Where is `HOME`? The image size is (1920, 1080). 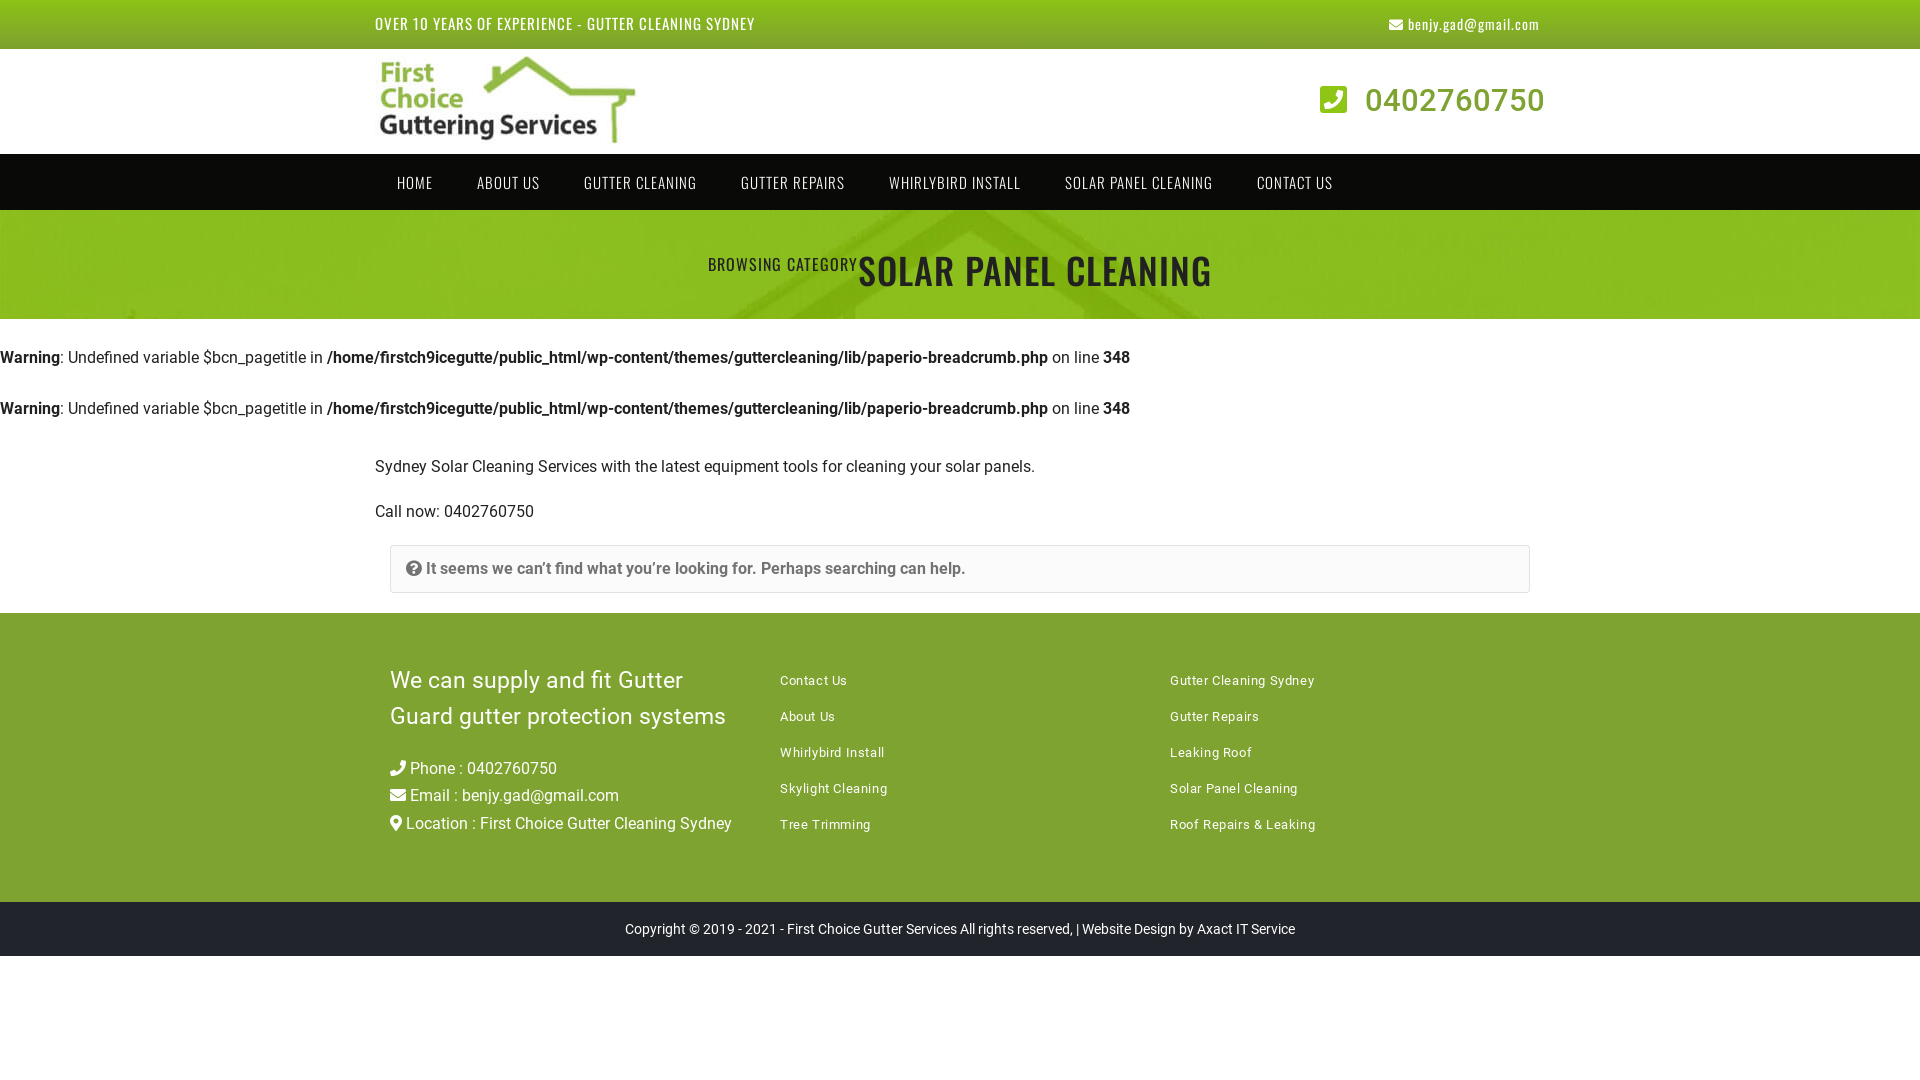
HOME is located at coordinates (415, 182).